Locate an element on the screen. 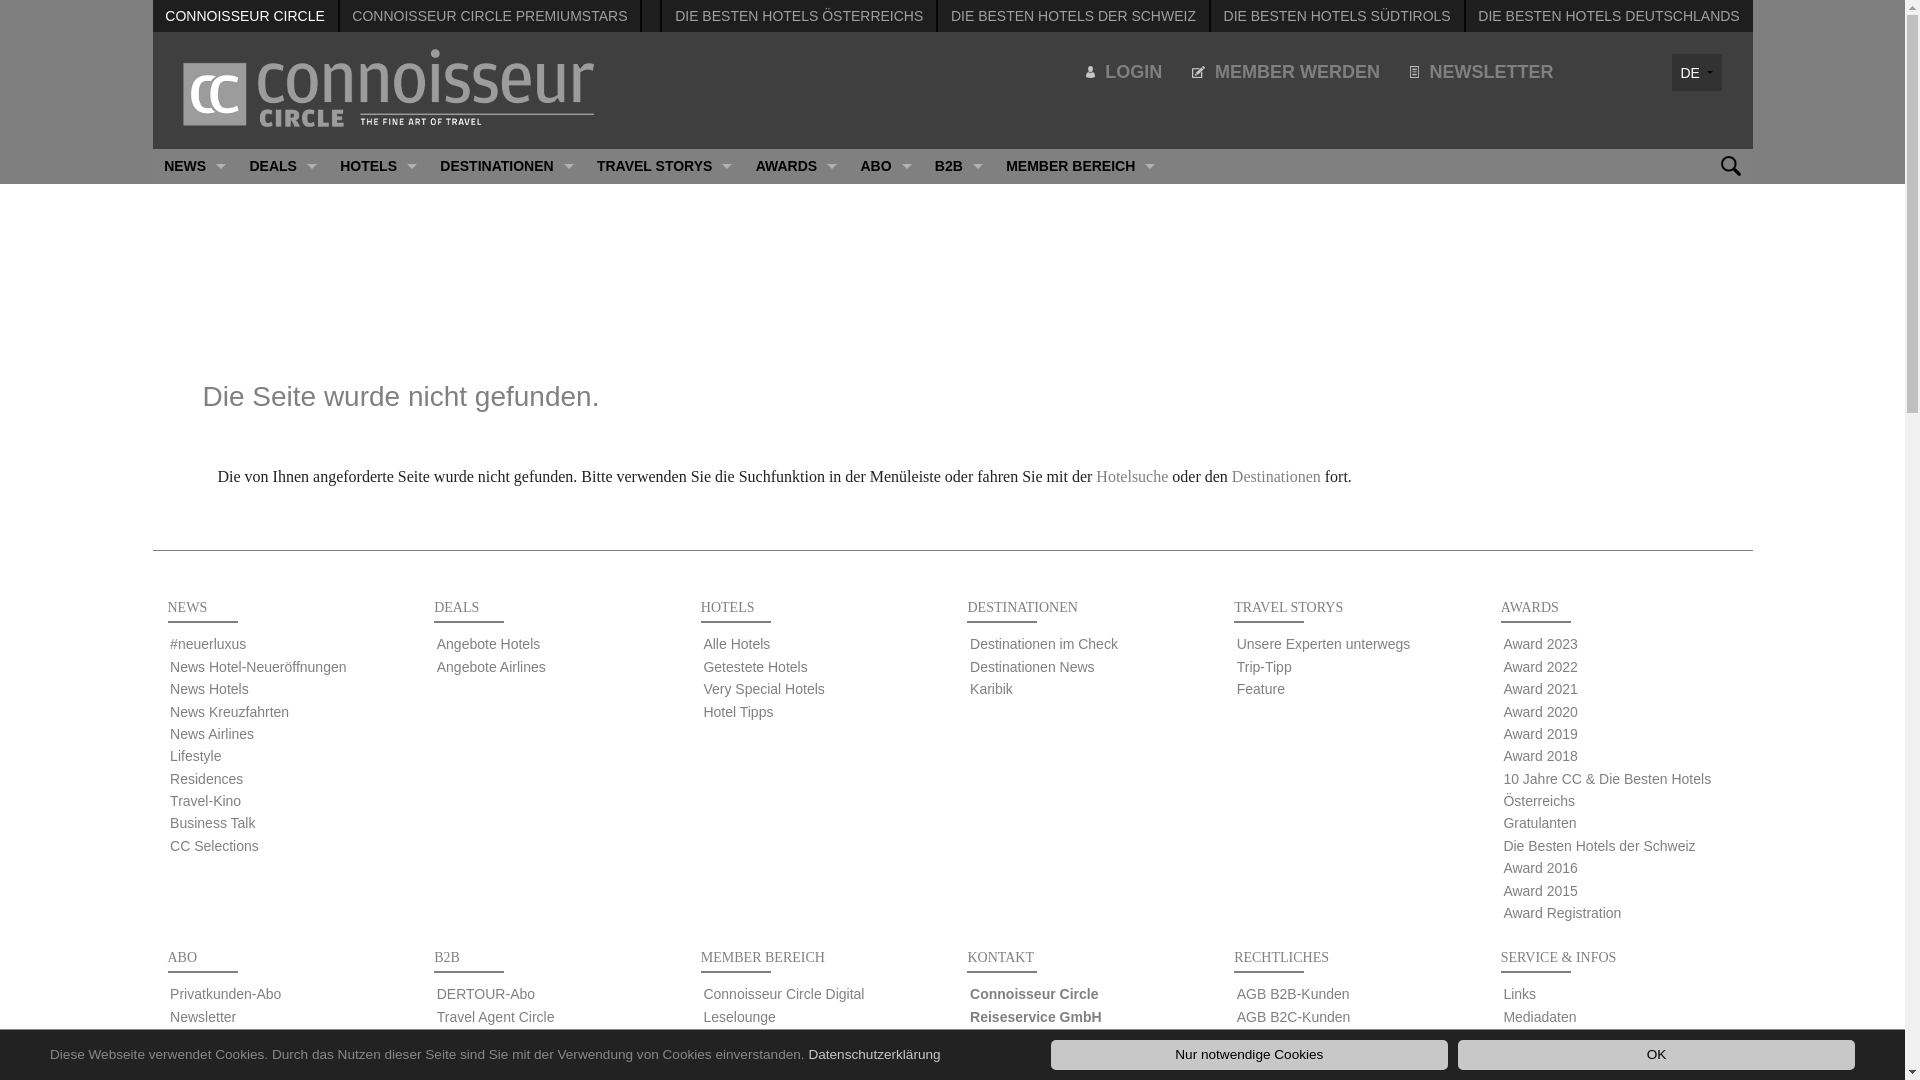  TRAVEL STORYS is located at coordinates (664, 166).